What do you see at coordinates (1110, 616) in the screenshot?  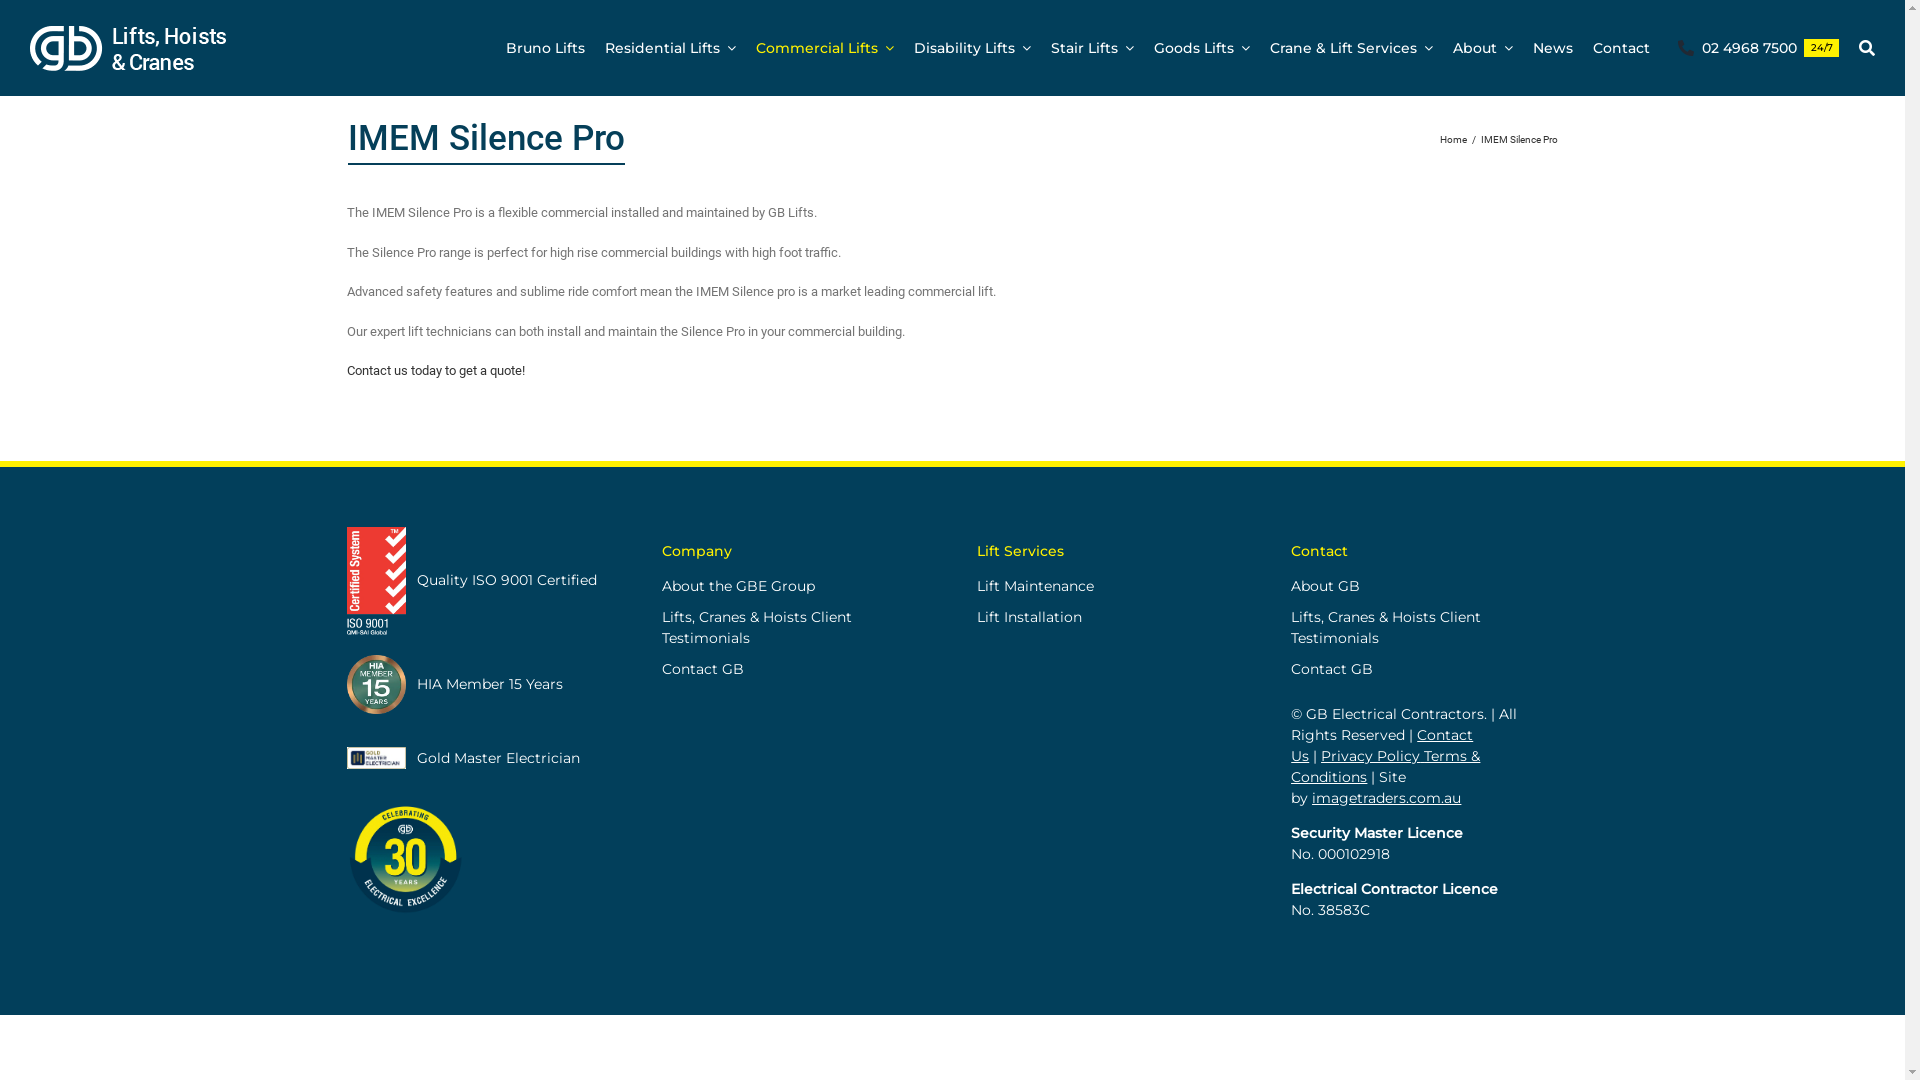 I see `Lift Installation` at bounding box center [1110, 616].